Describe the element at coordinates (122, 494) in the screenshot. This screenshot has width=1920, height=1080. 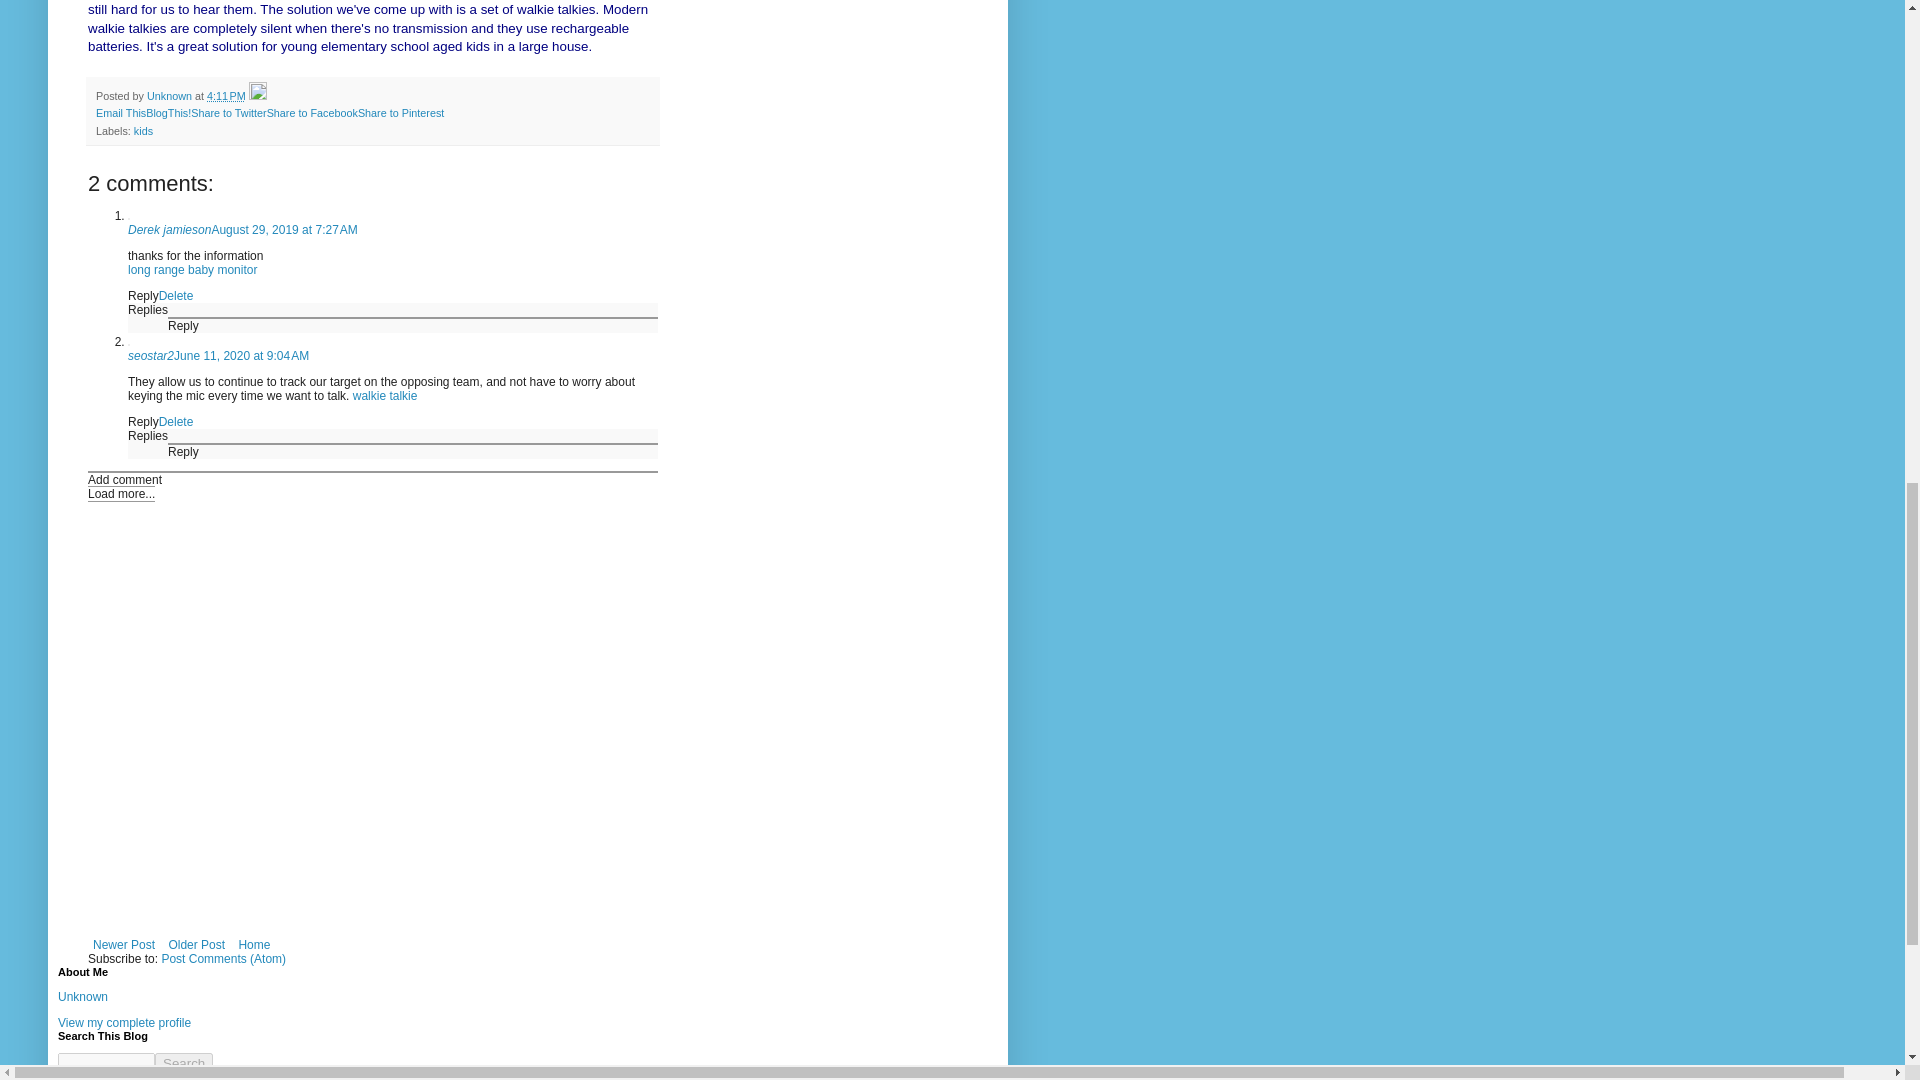
I see `Load more...` at that location.